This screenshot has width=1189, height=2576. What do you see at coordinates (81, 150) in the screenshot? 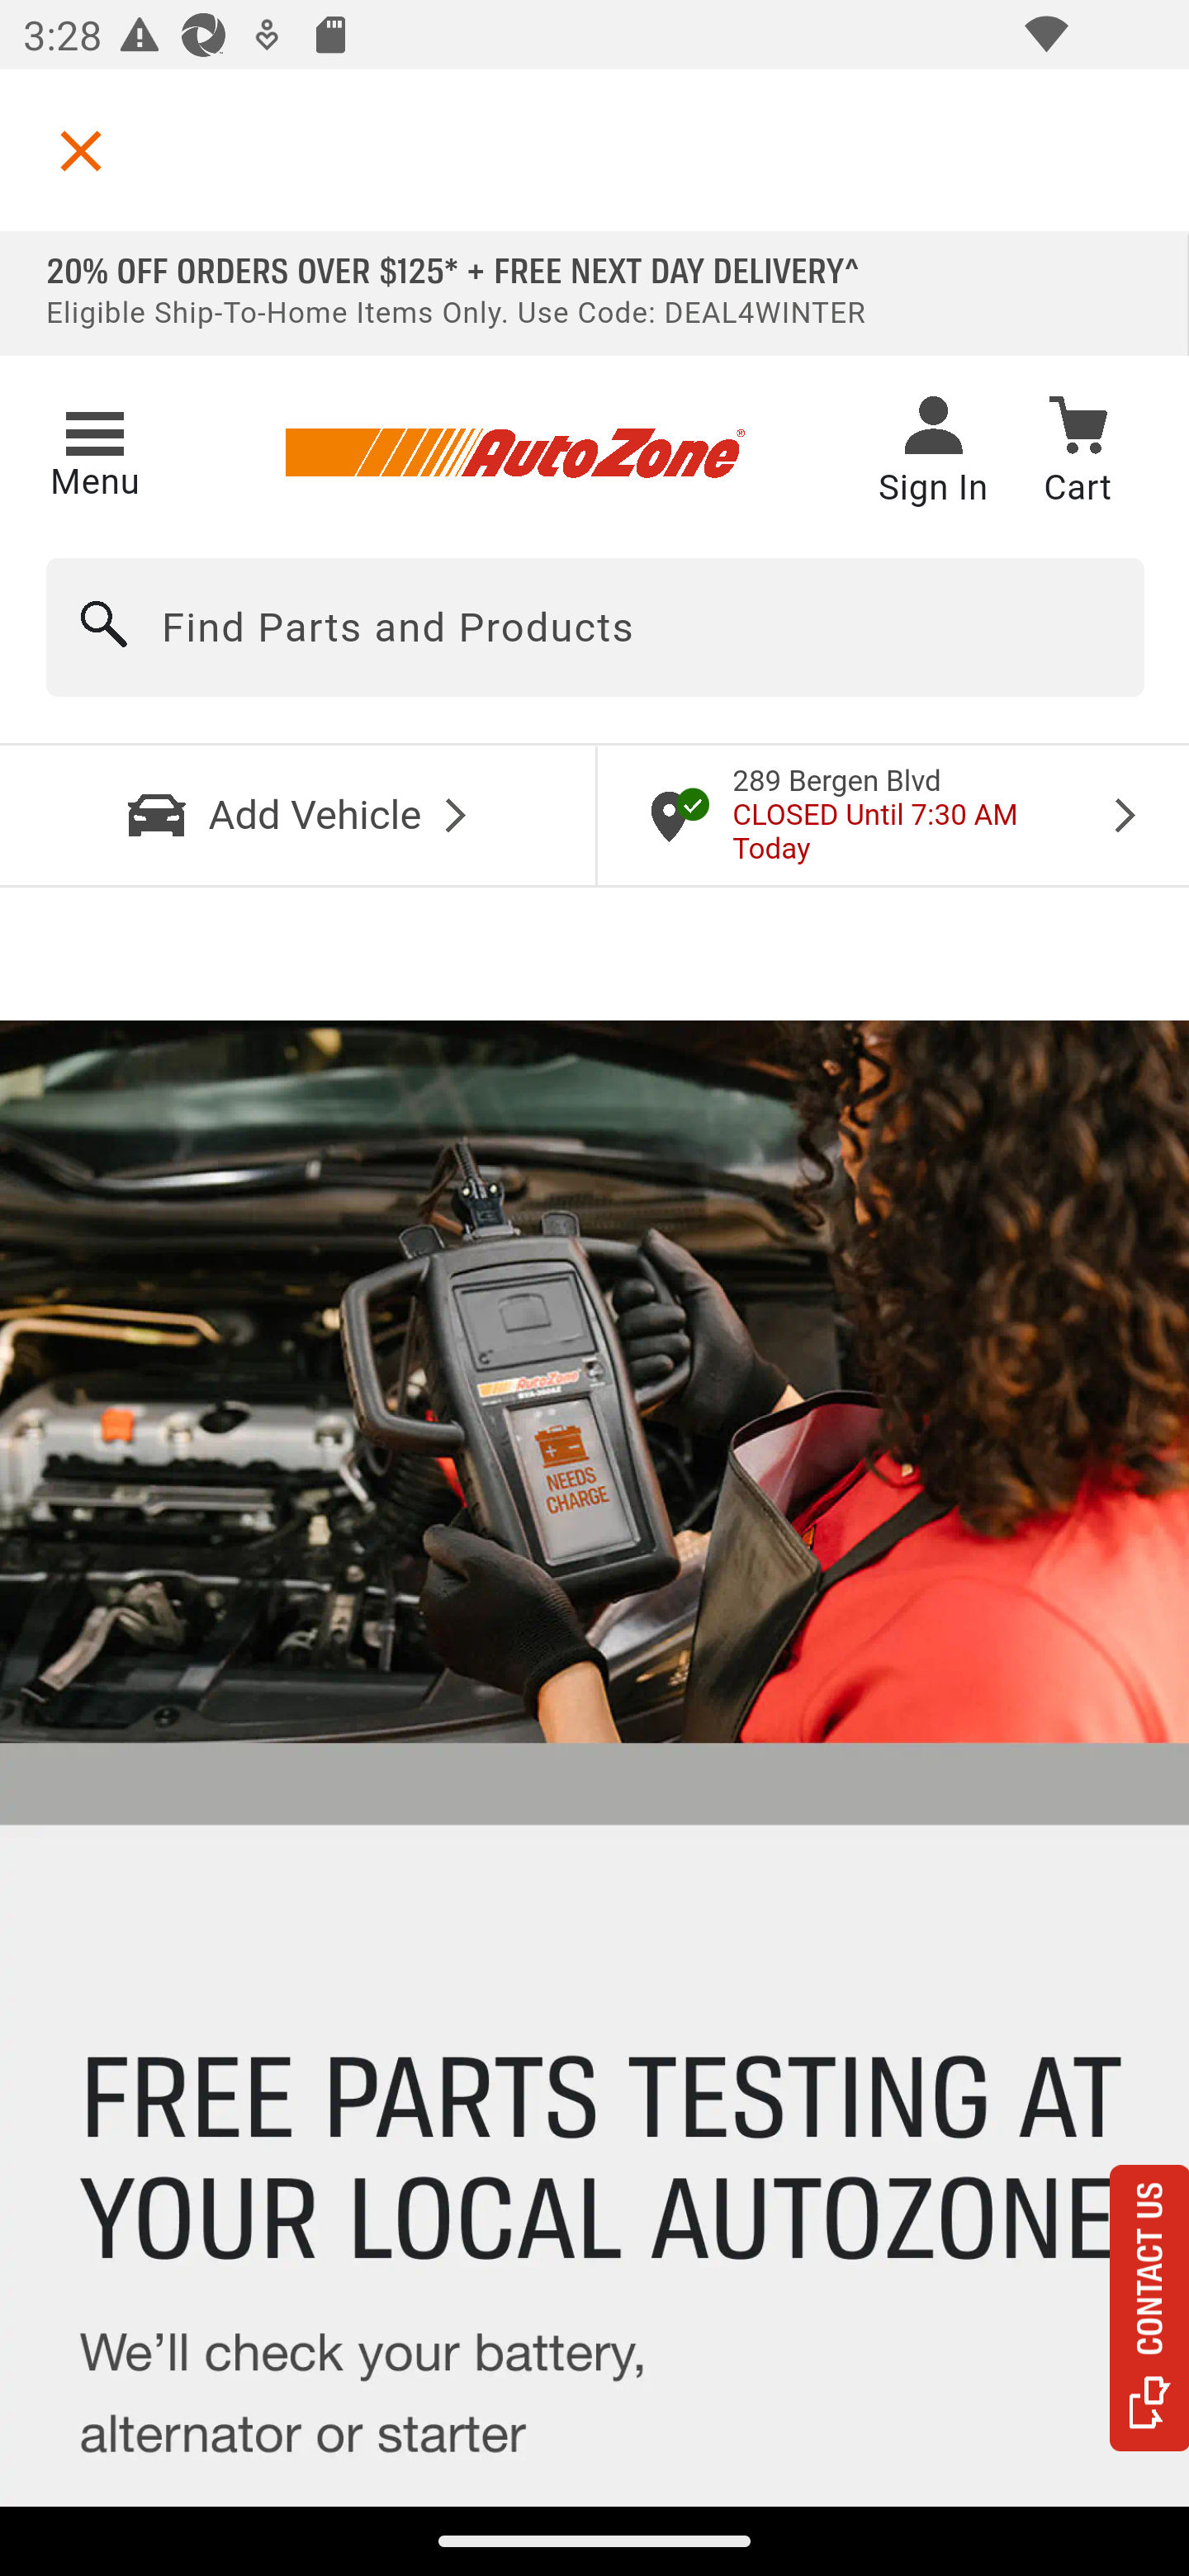
I see `` at bounding box center [81, 150].